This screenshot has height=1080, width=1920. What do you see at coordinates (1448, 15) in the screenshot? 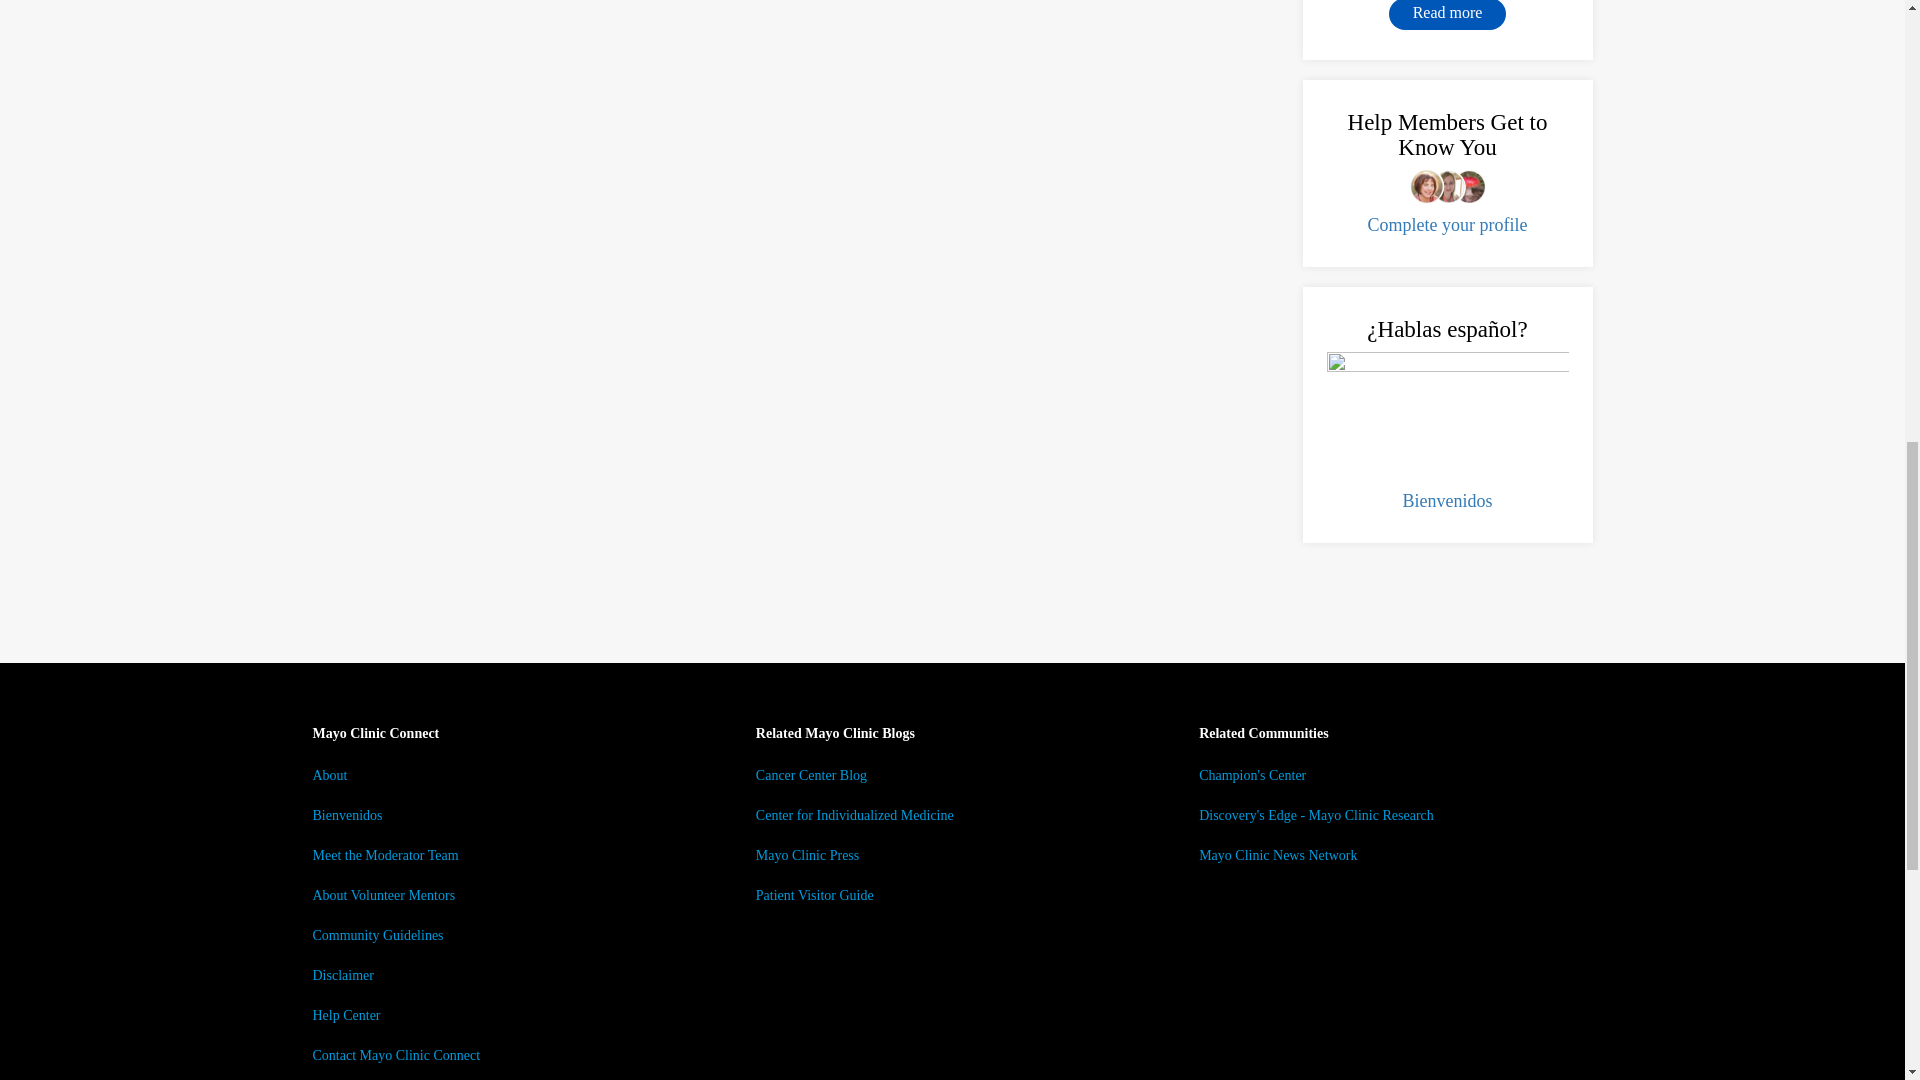
I see `Read more` at bounding box center [1448, 15].